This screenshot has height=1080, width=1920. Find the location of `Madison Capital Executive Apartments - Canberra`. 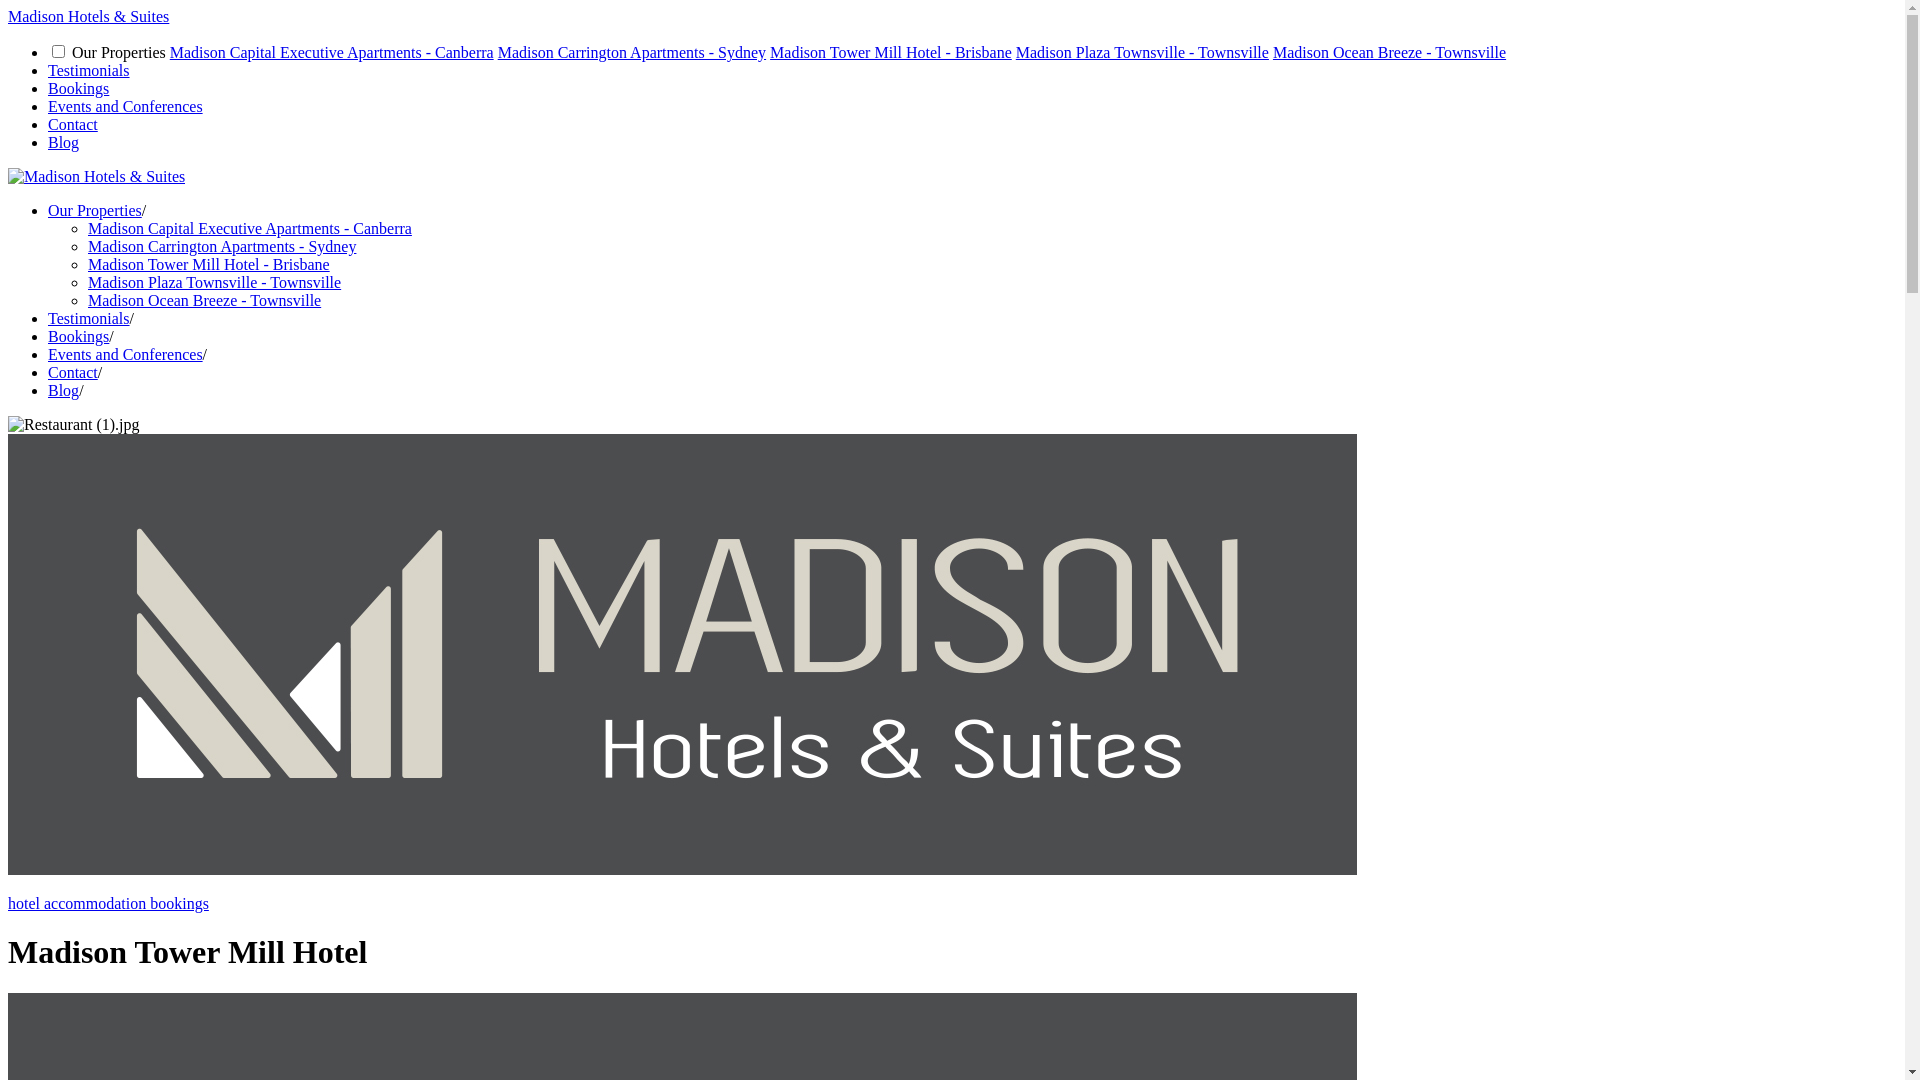

Madison Capital Executive Apartments - Canberra is located at coordinates (250, 228).